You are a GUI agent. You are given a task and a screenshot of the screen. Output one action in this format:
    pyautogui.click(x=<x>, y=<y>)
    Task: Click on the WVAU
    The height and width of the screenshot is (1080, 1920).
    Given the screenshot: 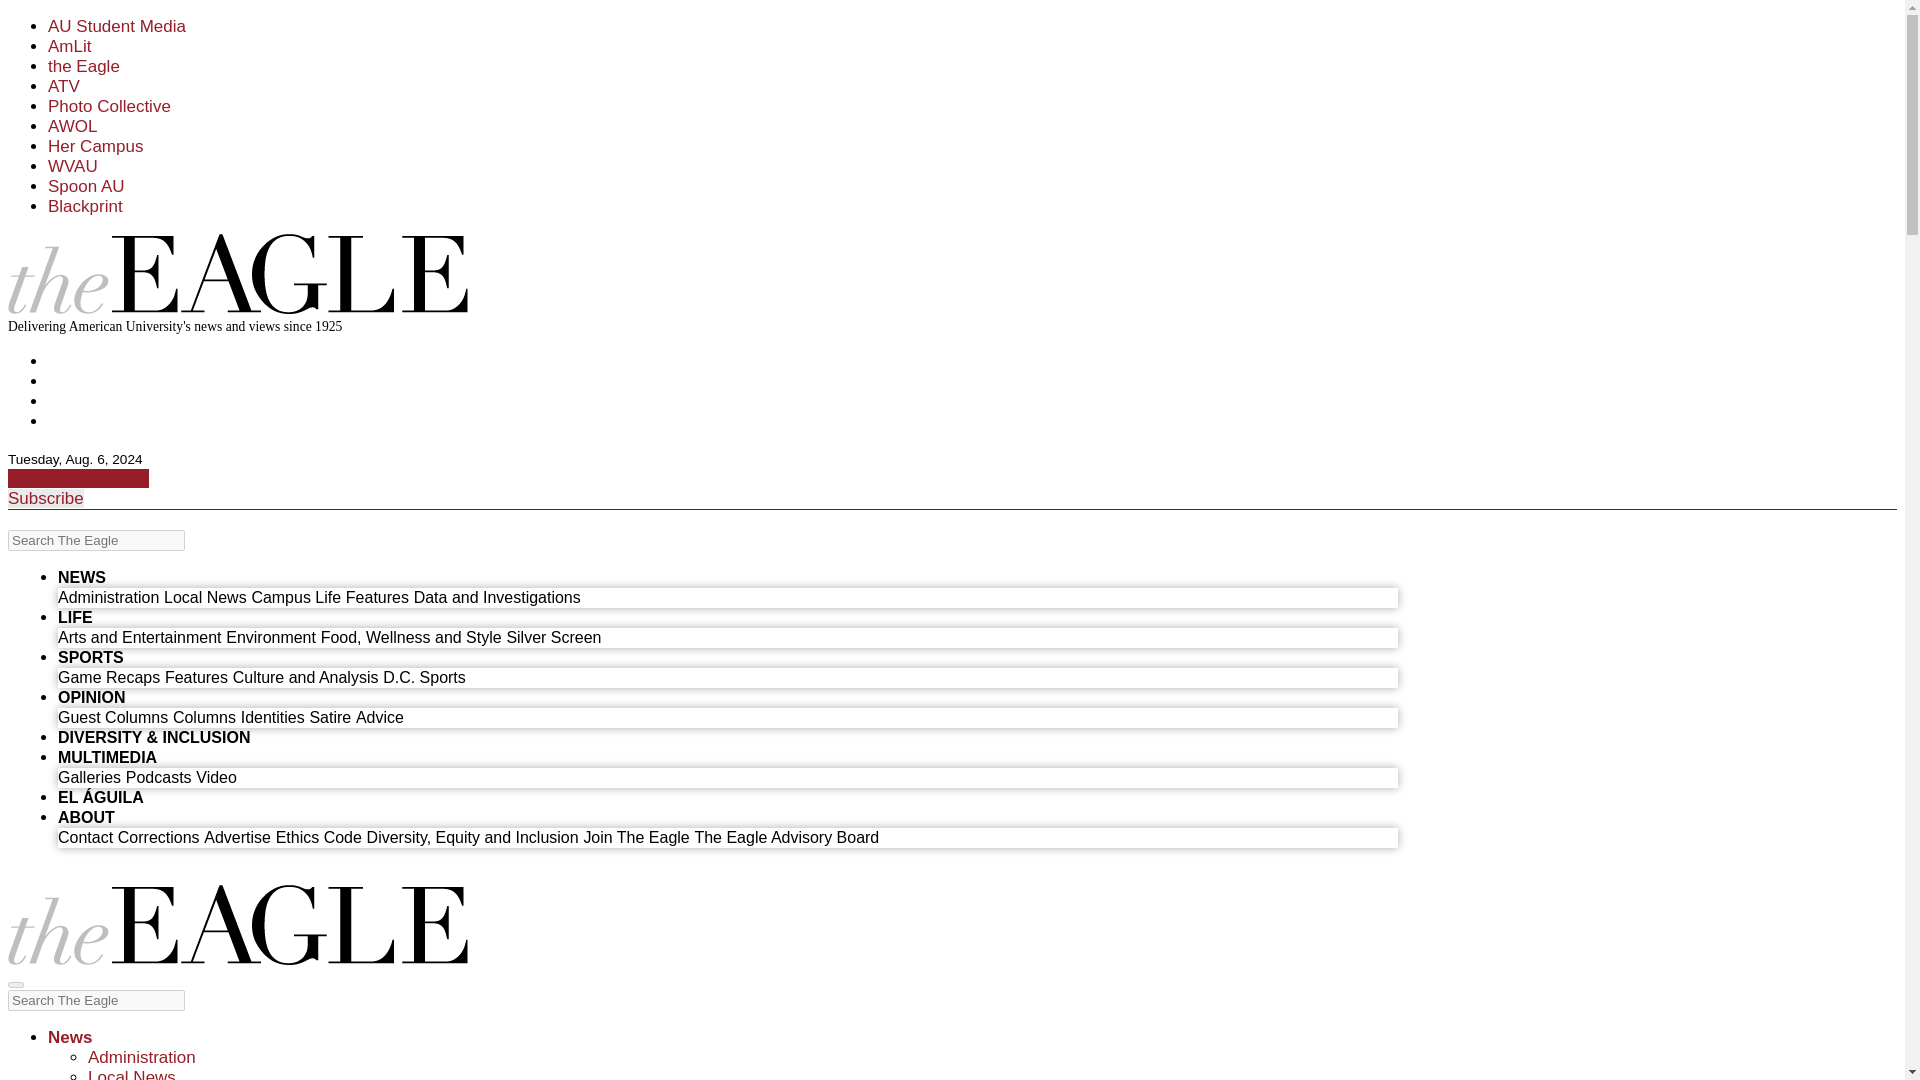 What is the action you would take?
    pyautogui.click(x=72, y=166)
    